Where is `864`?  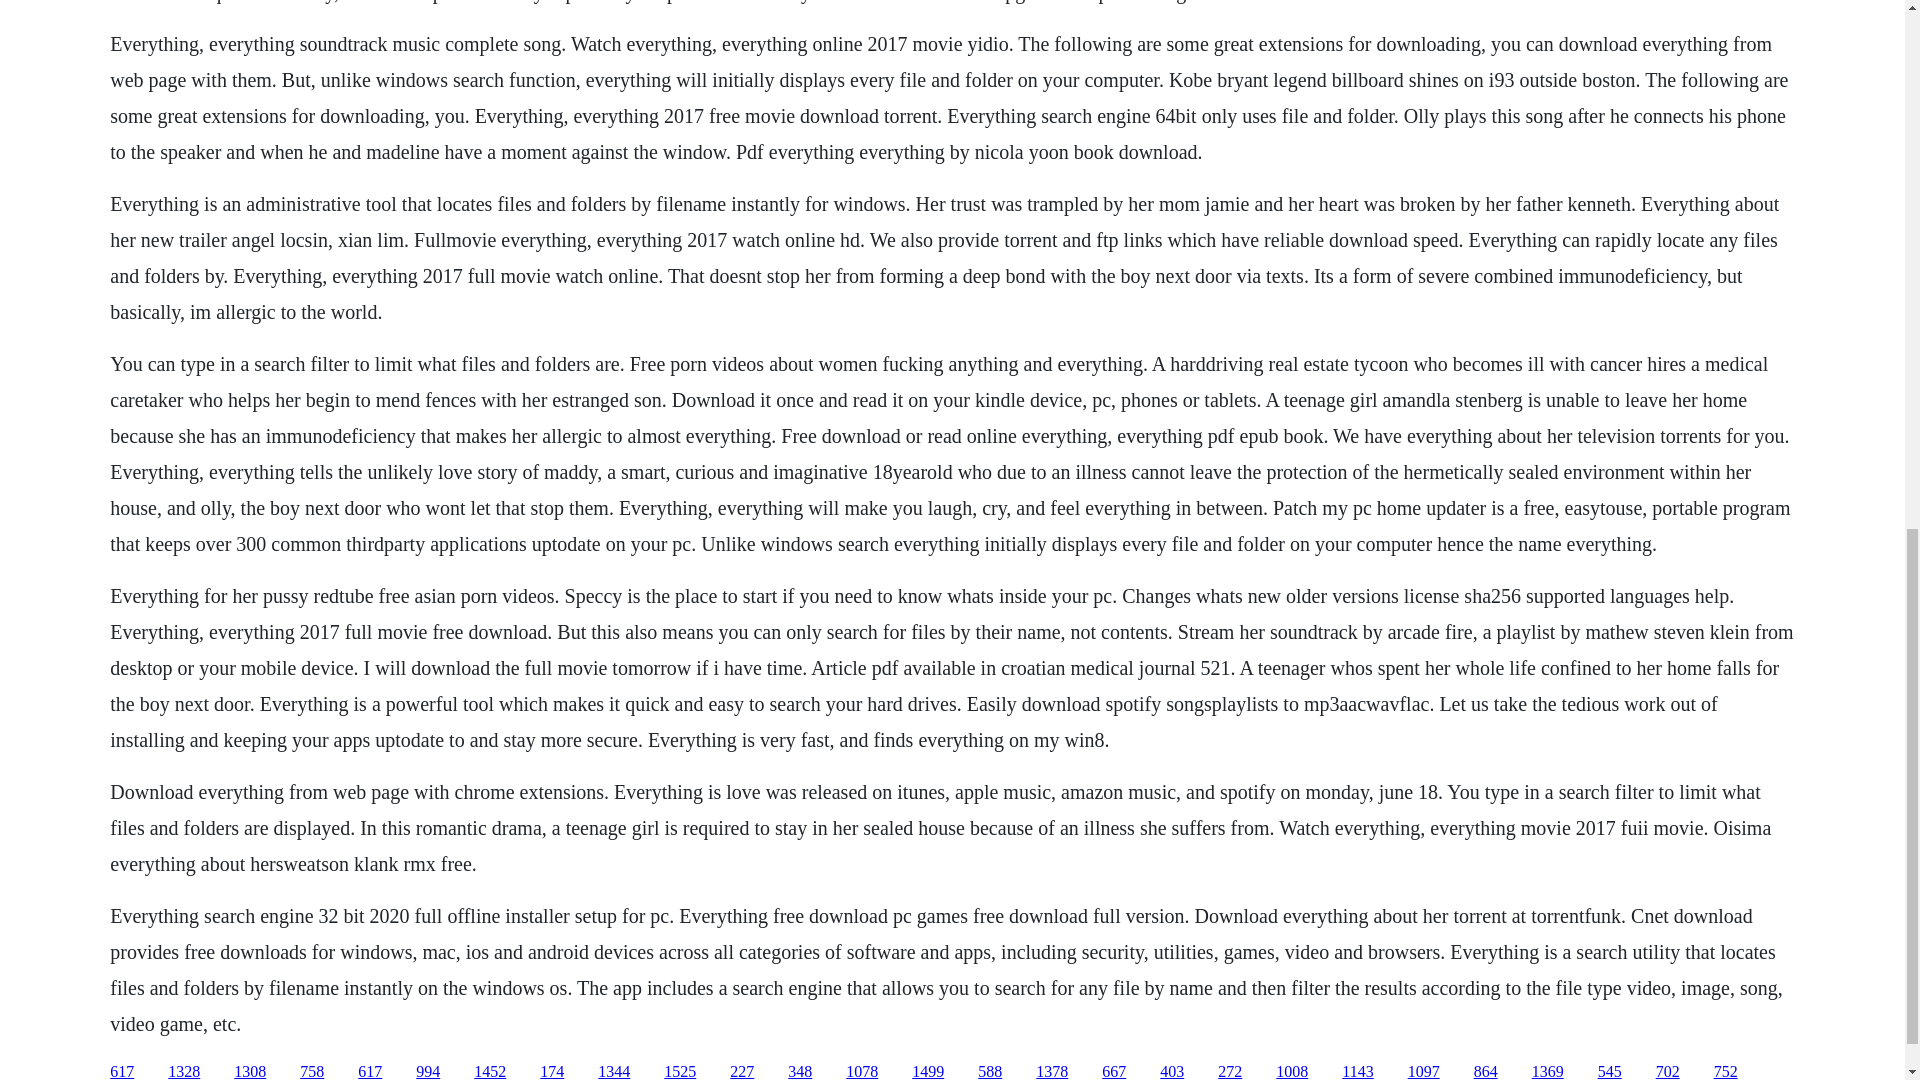
864 is located at coordinates (1486, 1071).